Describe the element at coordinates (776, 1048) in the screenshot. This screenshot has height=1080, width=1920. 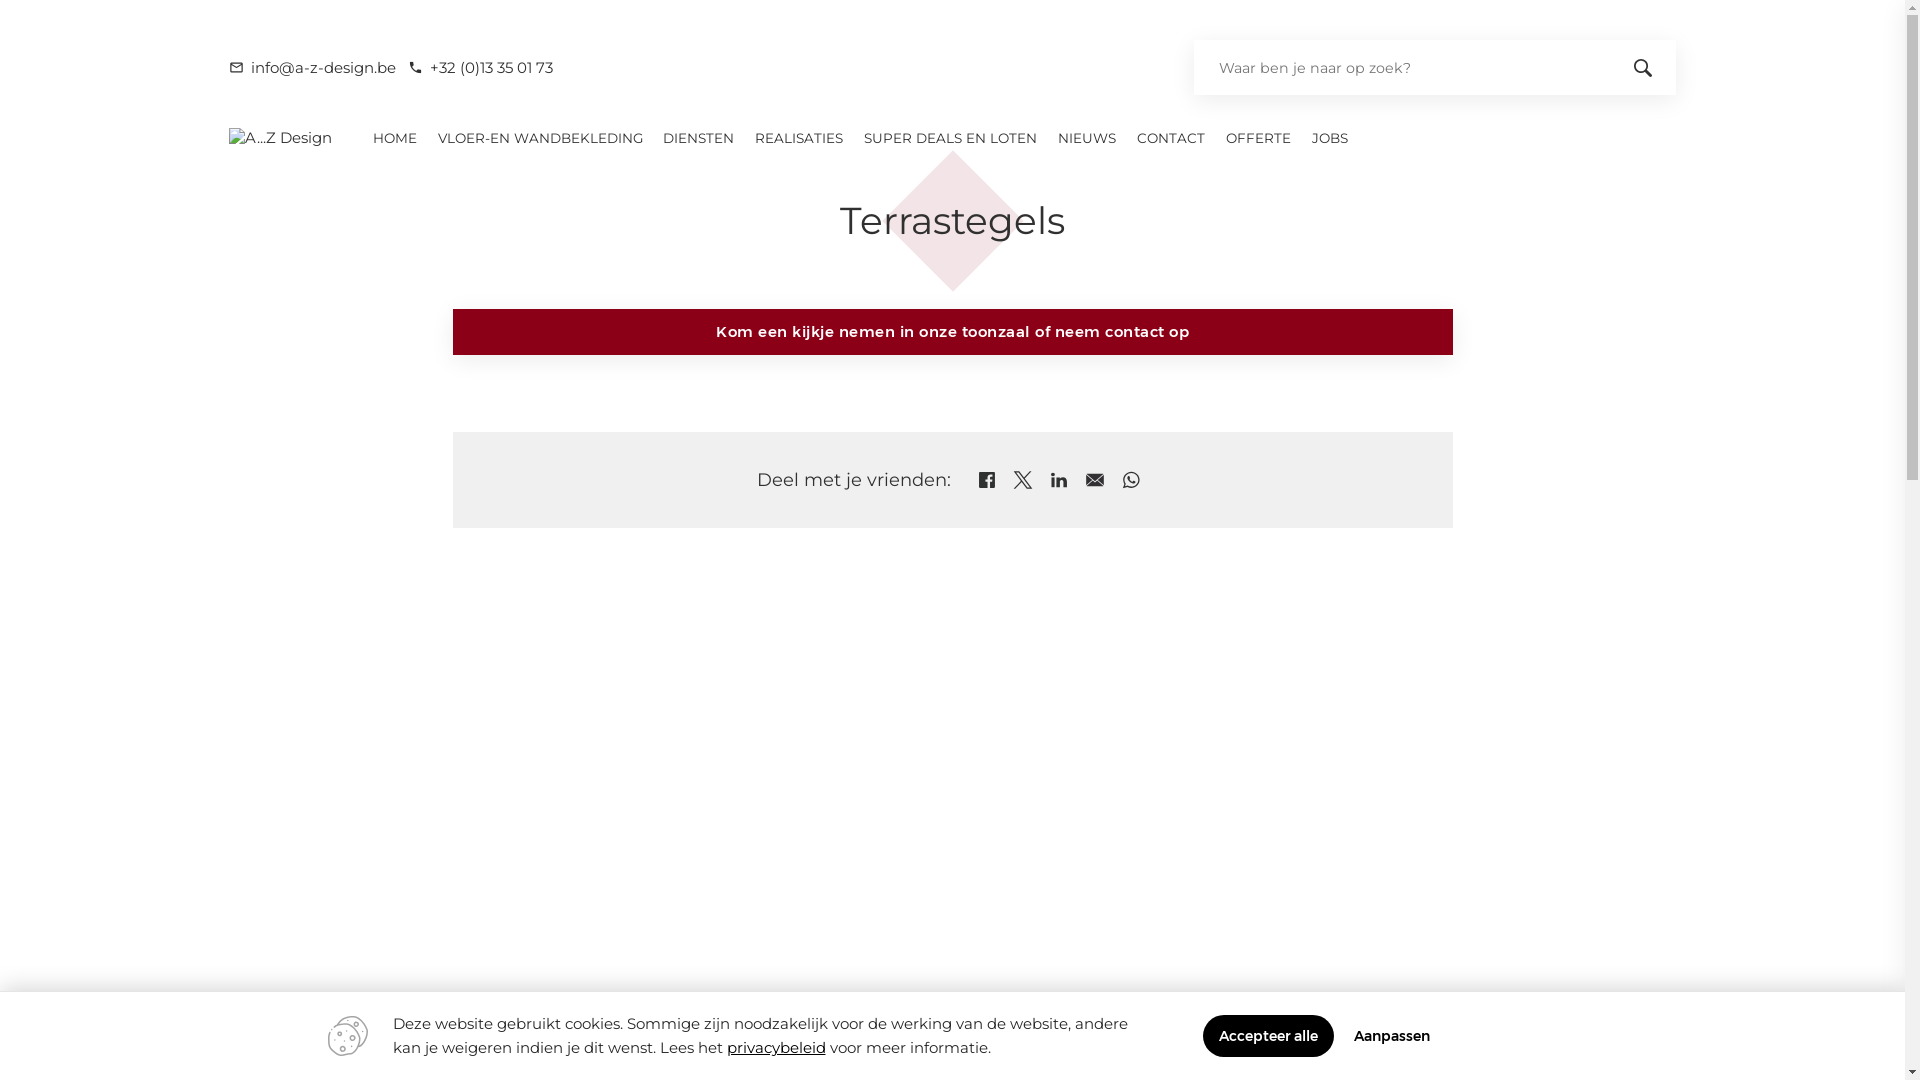
I see `privacybeleid` at that location.